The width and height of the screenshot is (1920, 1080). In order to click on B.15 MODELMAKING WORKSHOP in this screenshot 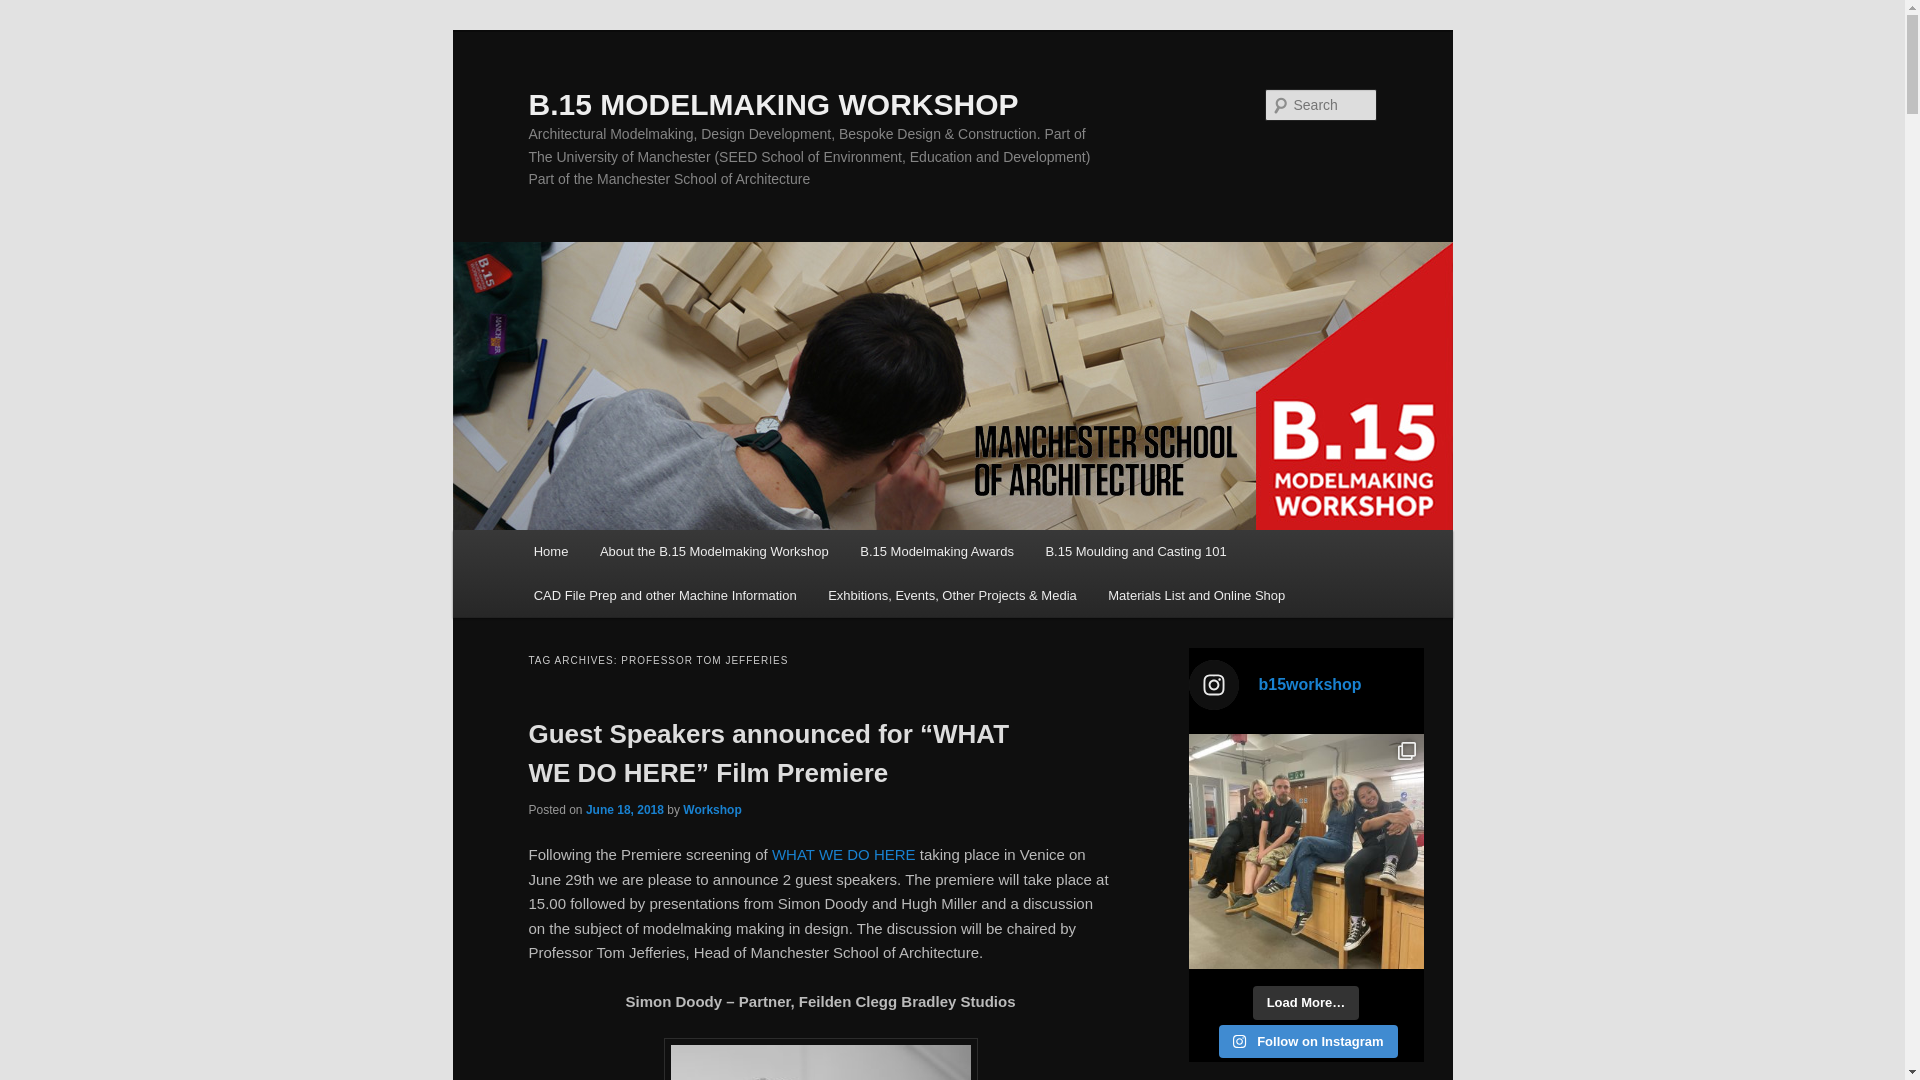, I will do `click(772, 104)`.